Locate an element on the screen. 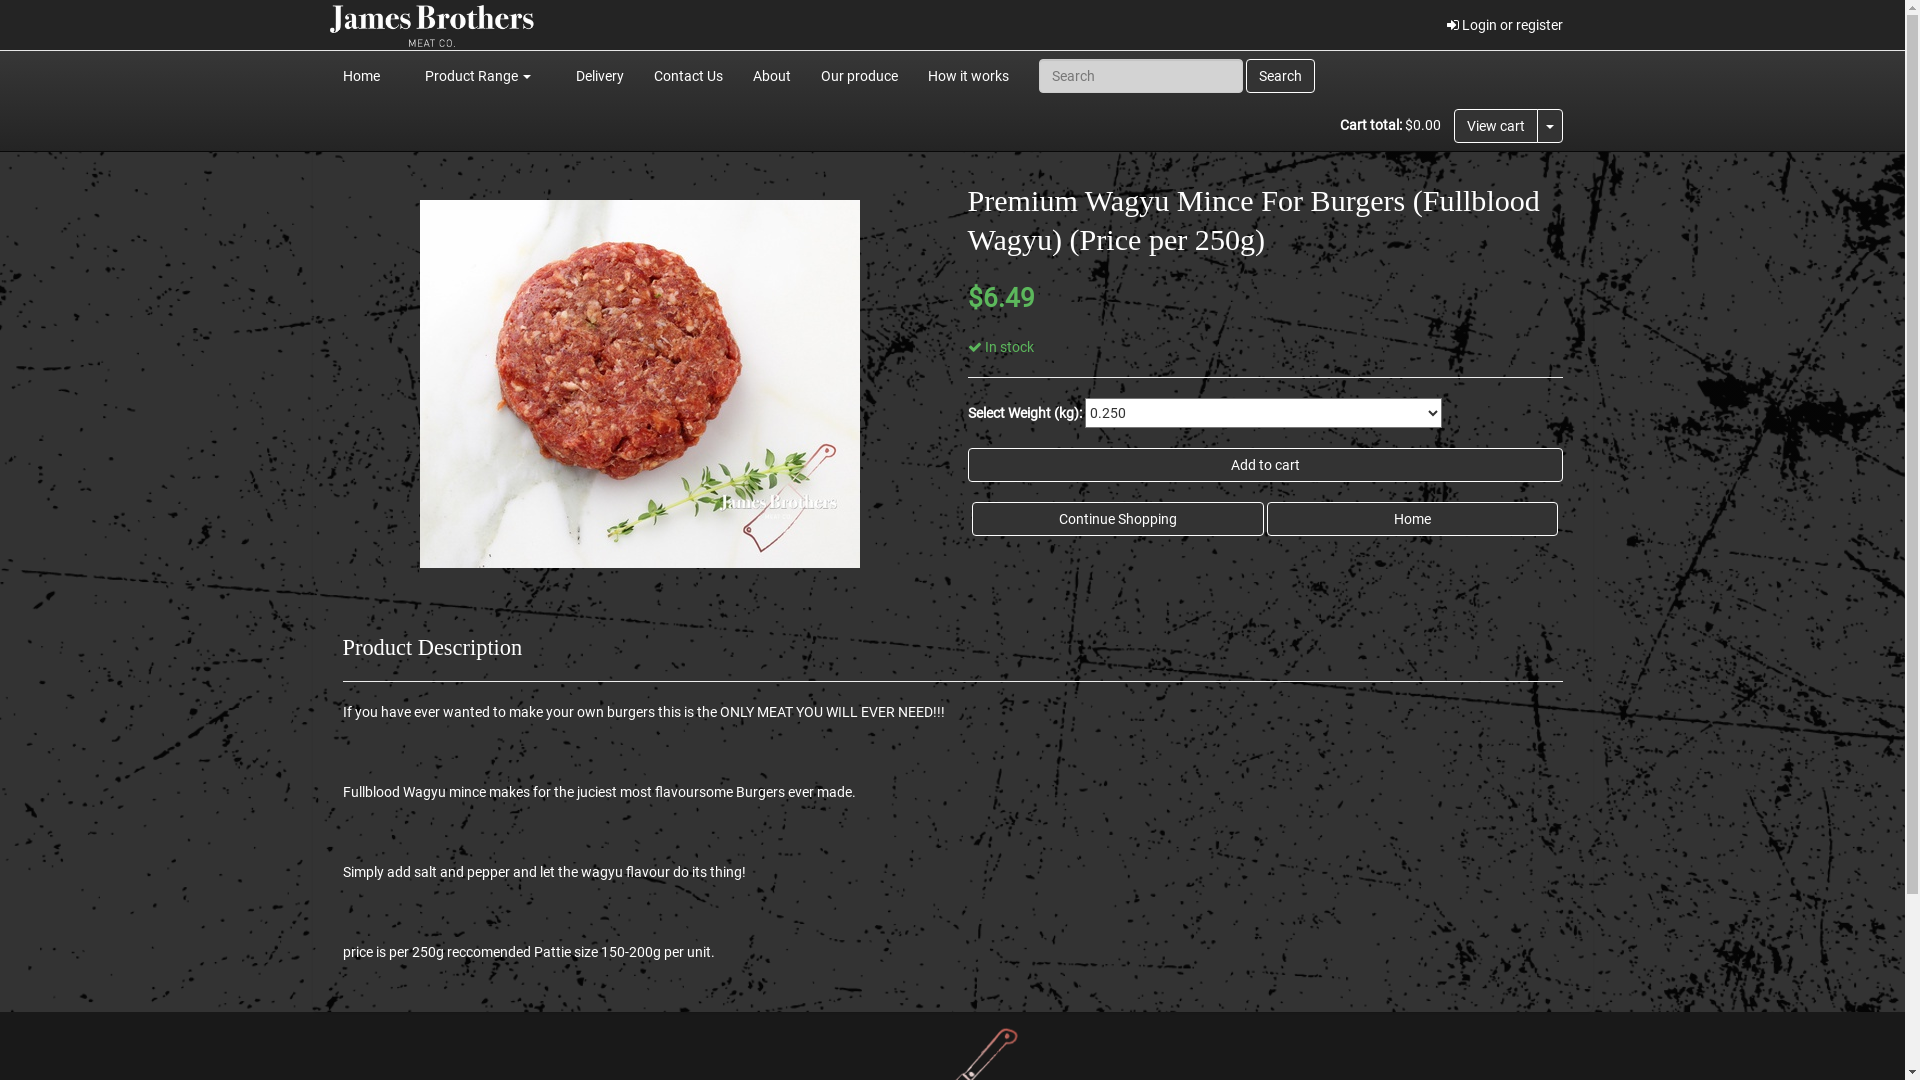 The height and width of the screenshot is (1080, 1920). Home is located at coordinates (1412, 519).